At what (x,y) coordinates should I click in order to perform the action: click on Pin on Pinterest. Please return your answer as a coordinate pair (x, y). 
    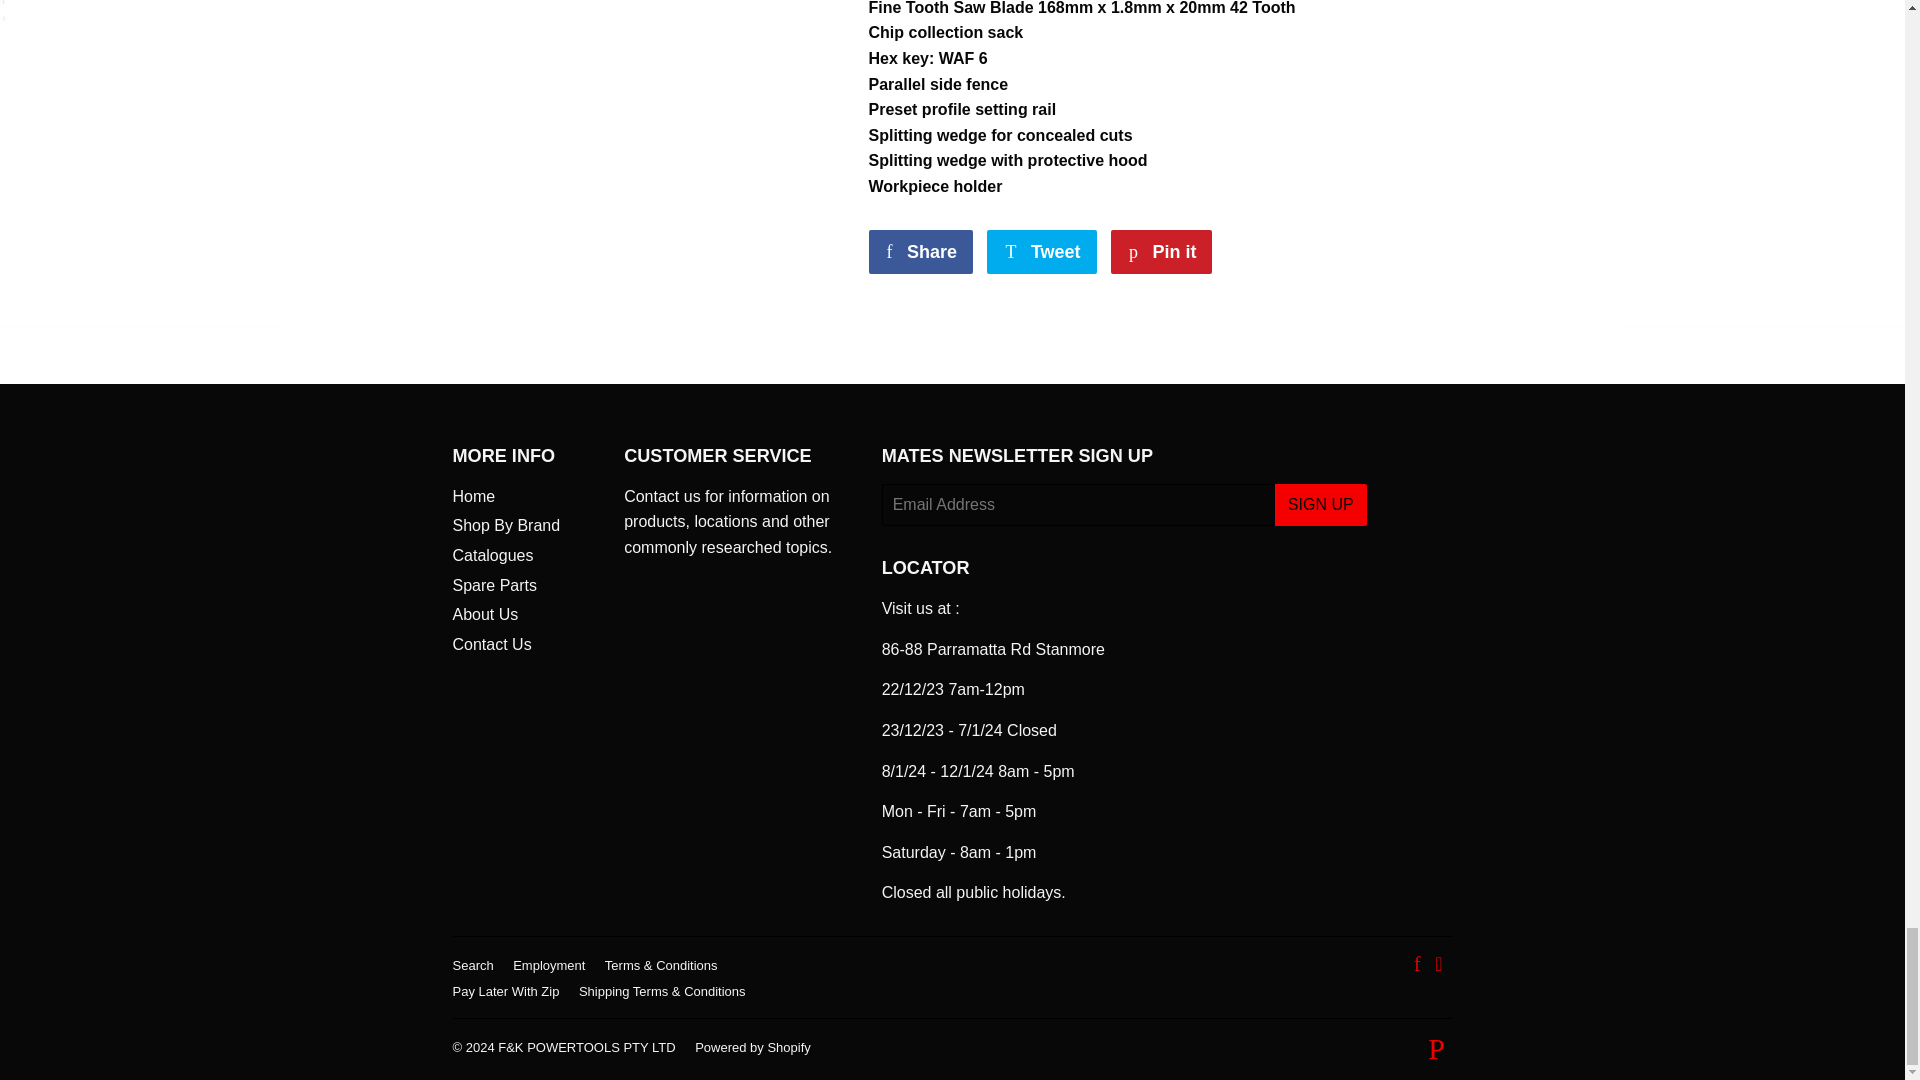
    Looking at the image, I should click on (919, 252).